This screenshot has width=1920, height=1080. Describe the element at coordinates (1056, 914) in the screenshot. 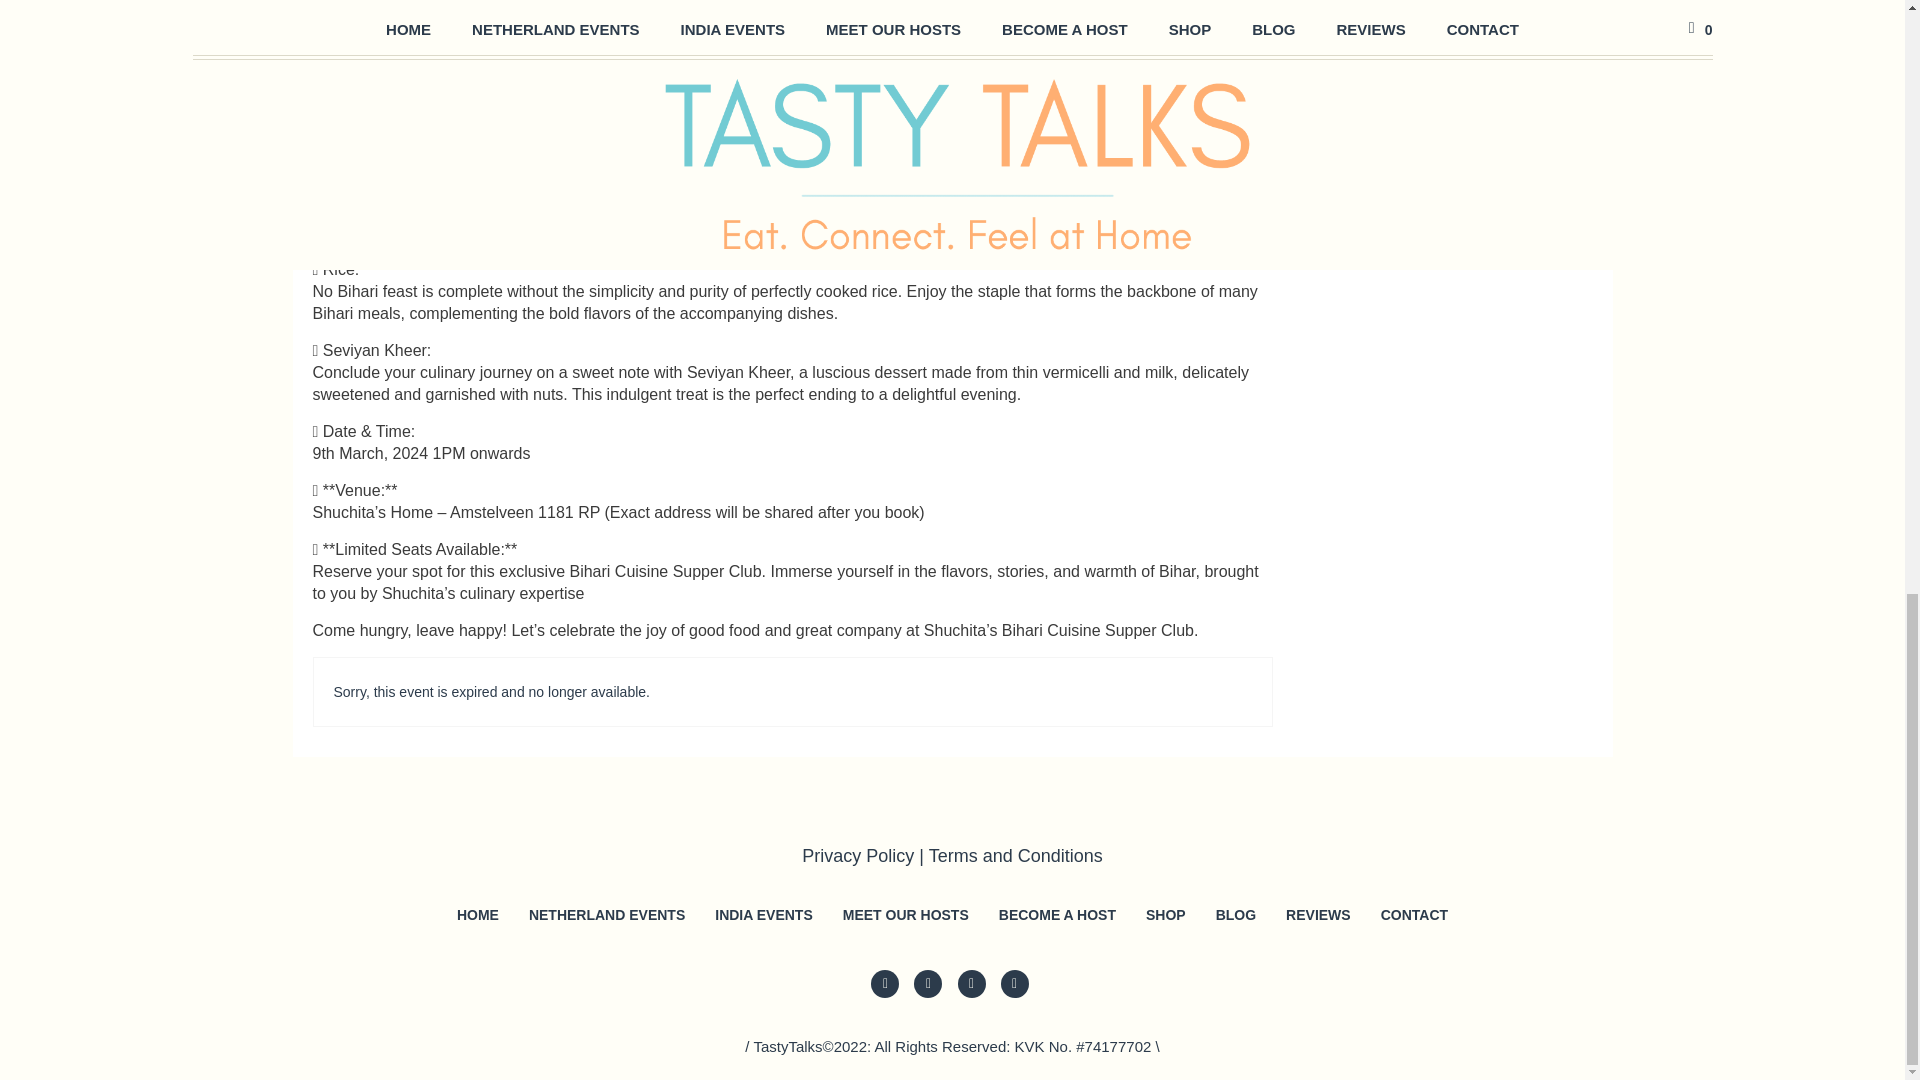

I see `BECOME A HOST` at that location.